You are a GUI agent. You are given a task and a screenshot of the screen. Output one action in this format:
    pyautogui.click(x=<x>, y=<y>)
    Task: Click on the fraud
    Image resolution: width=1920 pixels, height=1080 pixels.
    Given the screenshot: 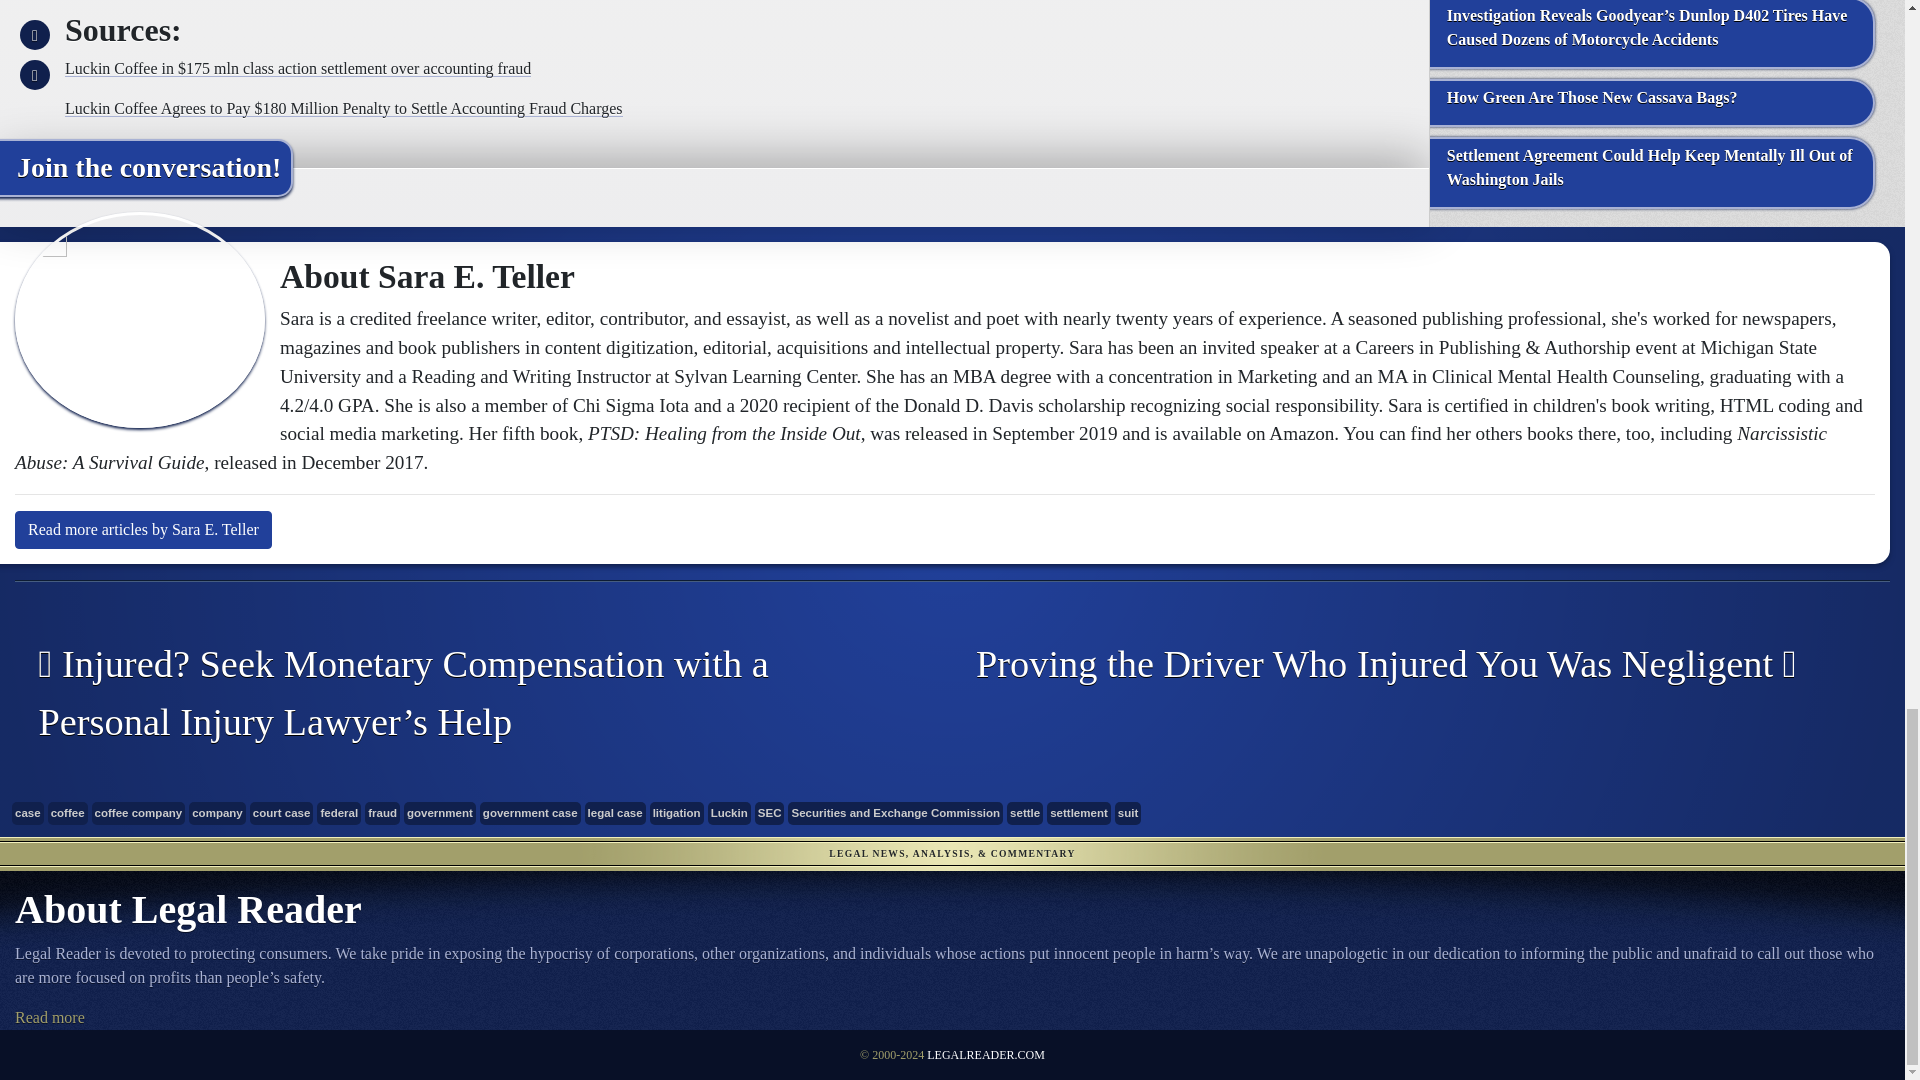 What is the action you would take?
    pyautogui.click(x=382, y=814)
    